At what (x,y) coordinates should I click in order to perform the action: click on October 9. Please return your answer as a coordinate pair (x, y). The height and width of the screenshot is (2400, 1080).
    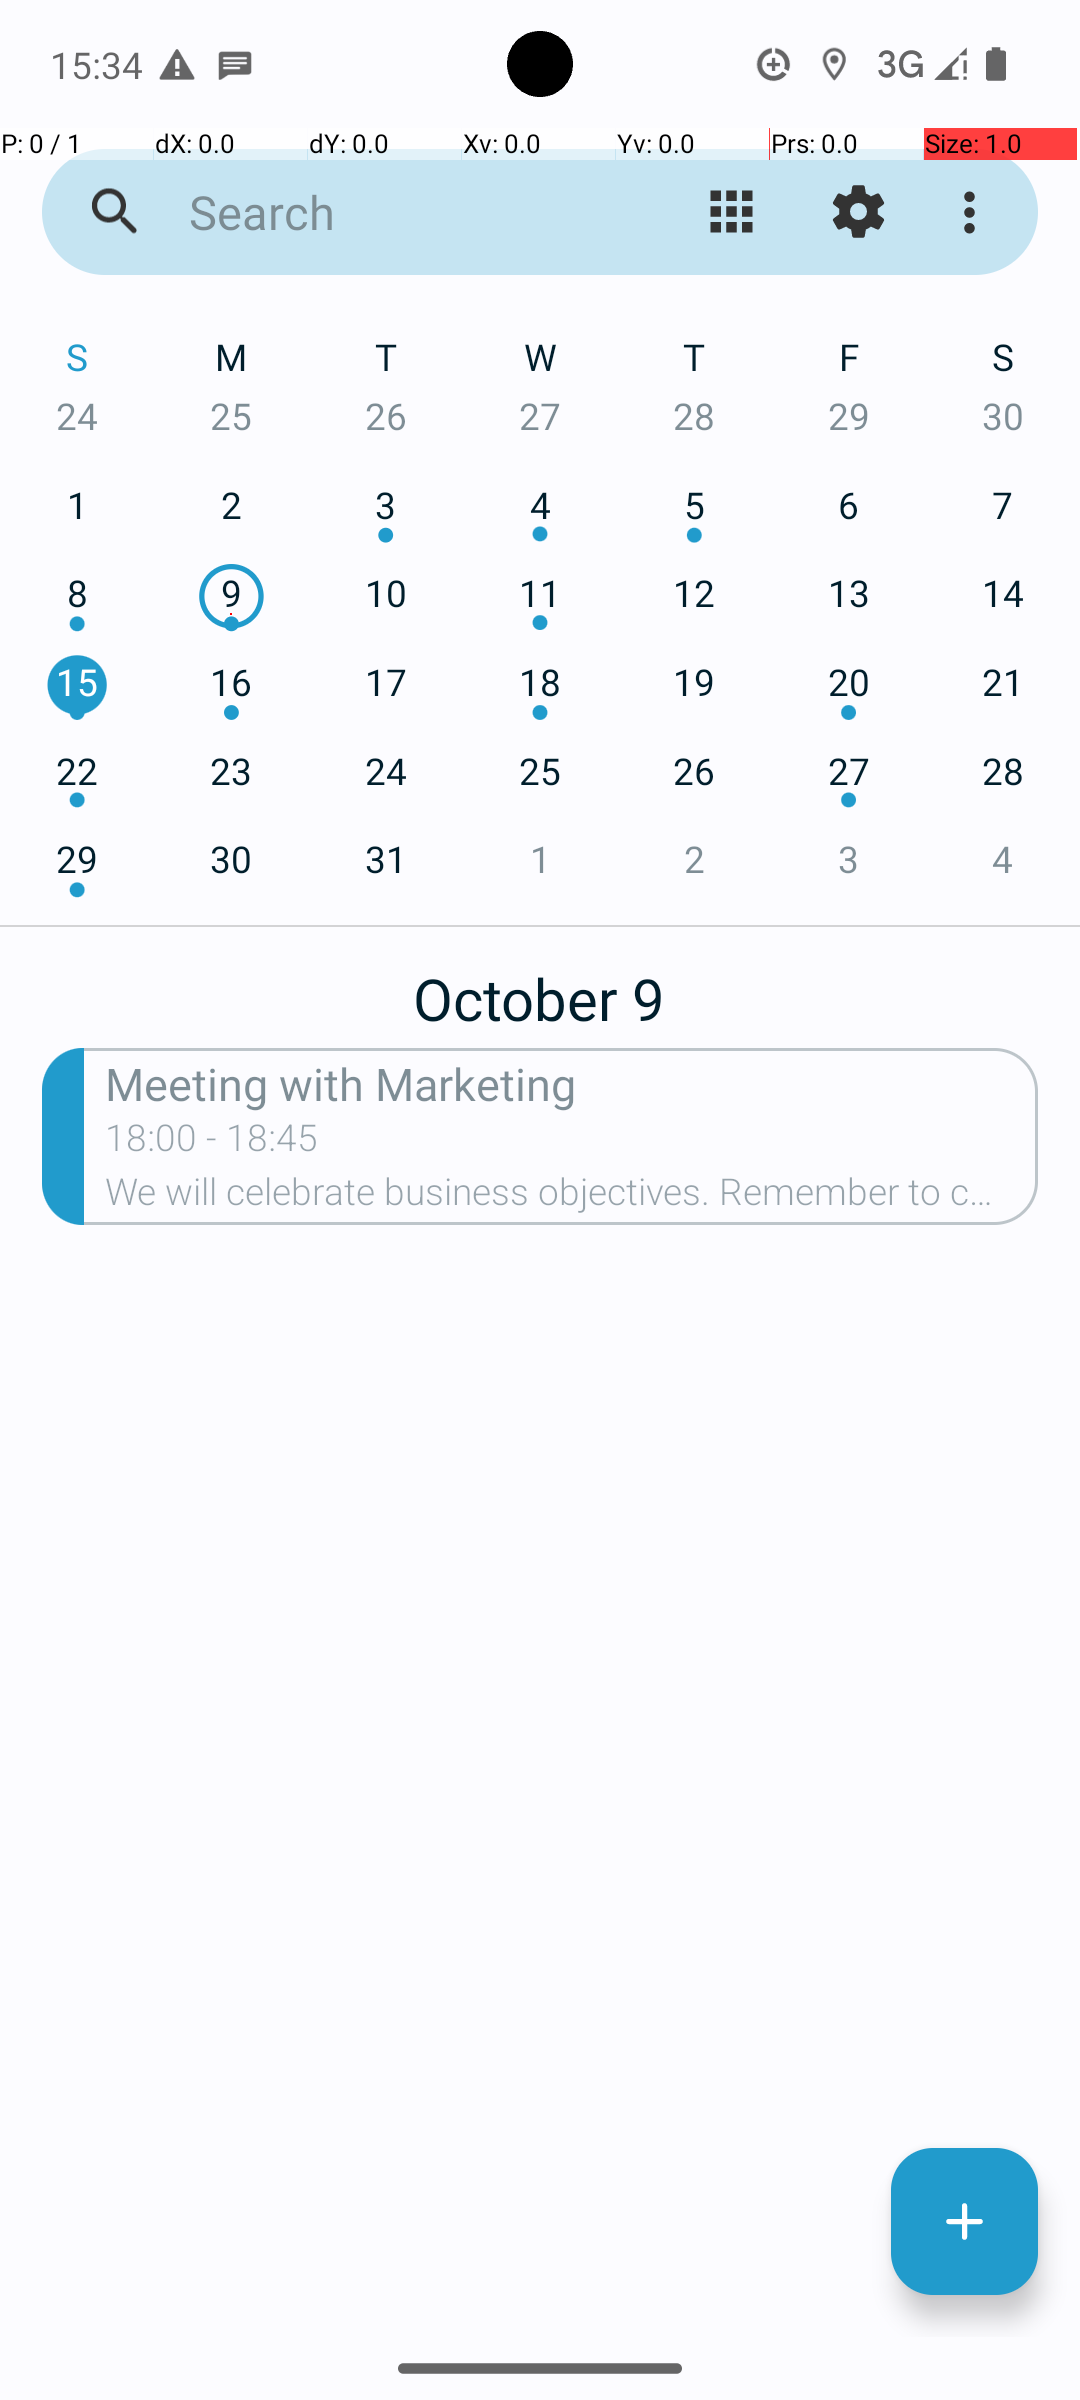
    Looking at the image, I should click on (540, 988).